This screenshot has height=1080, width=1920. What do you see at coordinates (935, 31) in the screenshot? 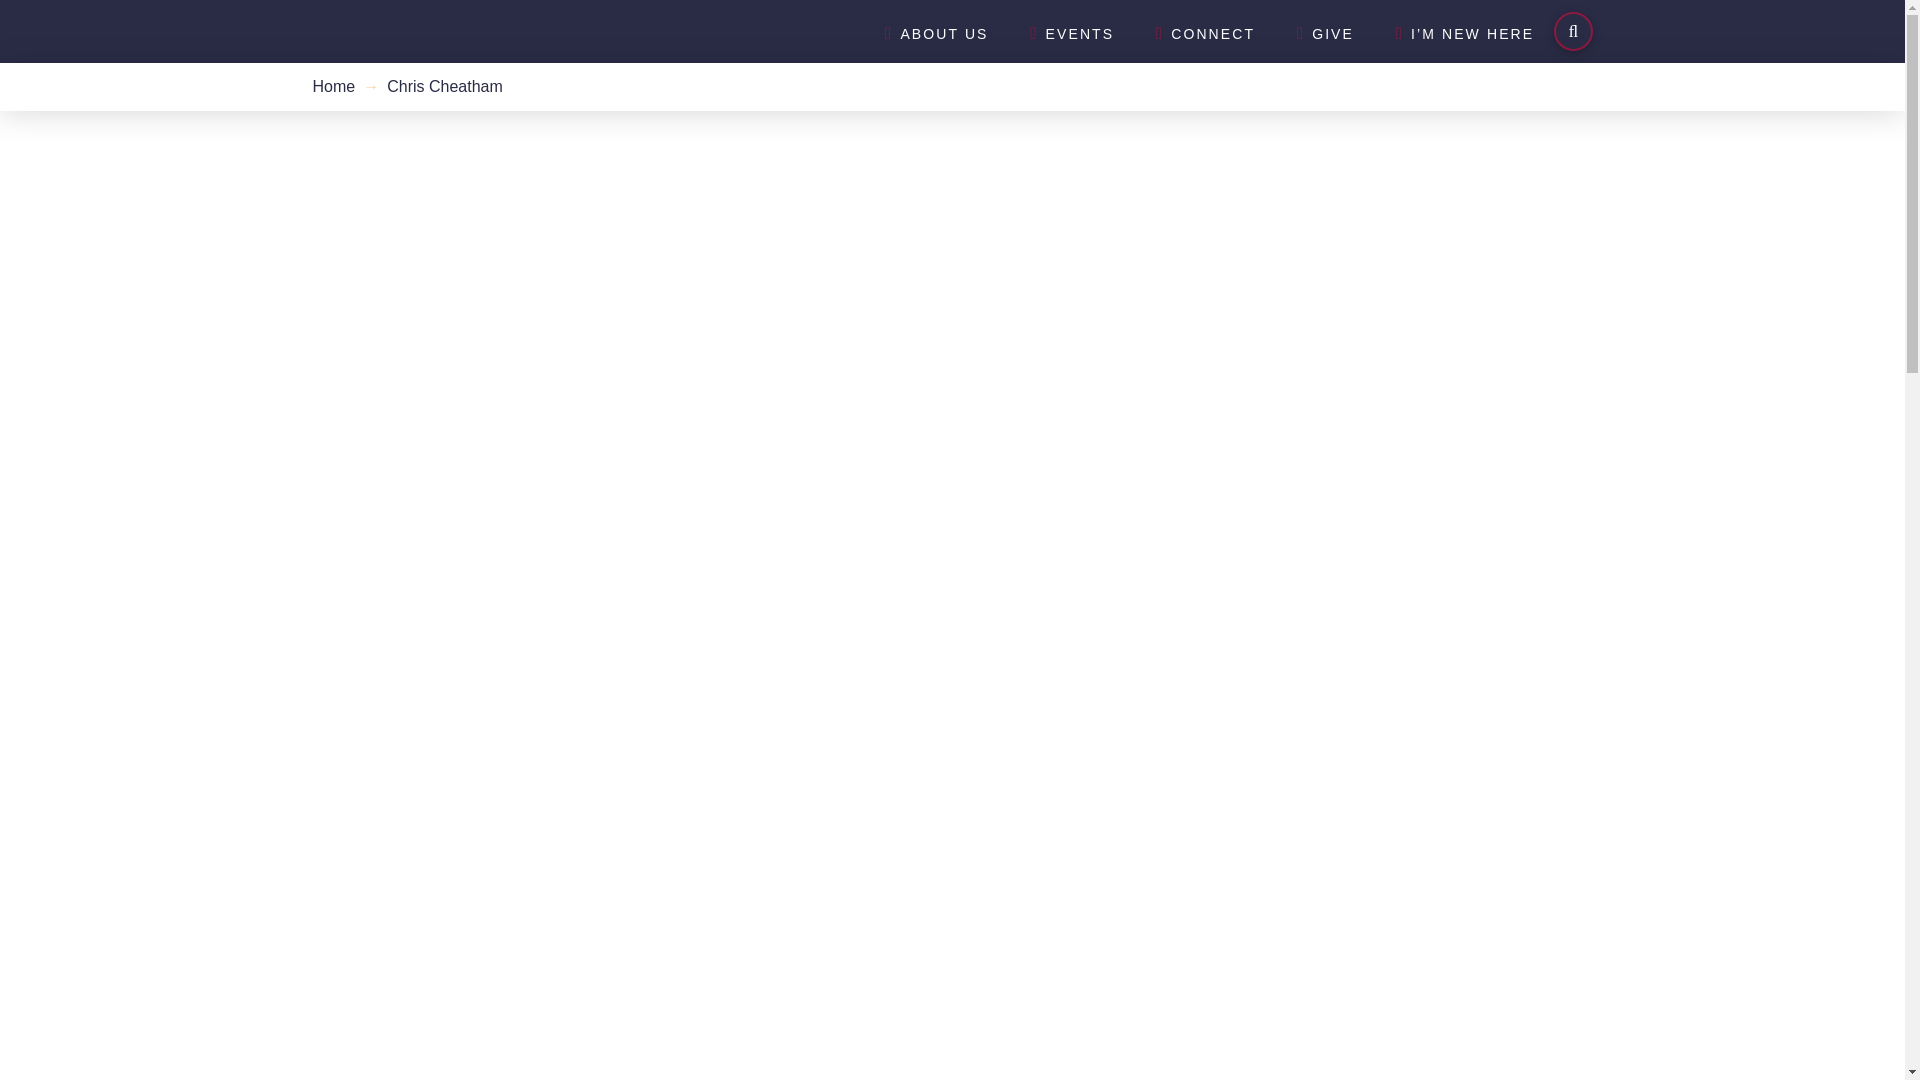
I see `ABOUT US` at bounding box center [935, 31].